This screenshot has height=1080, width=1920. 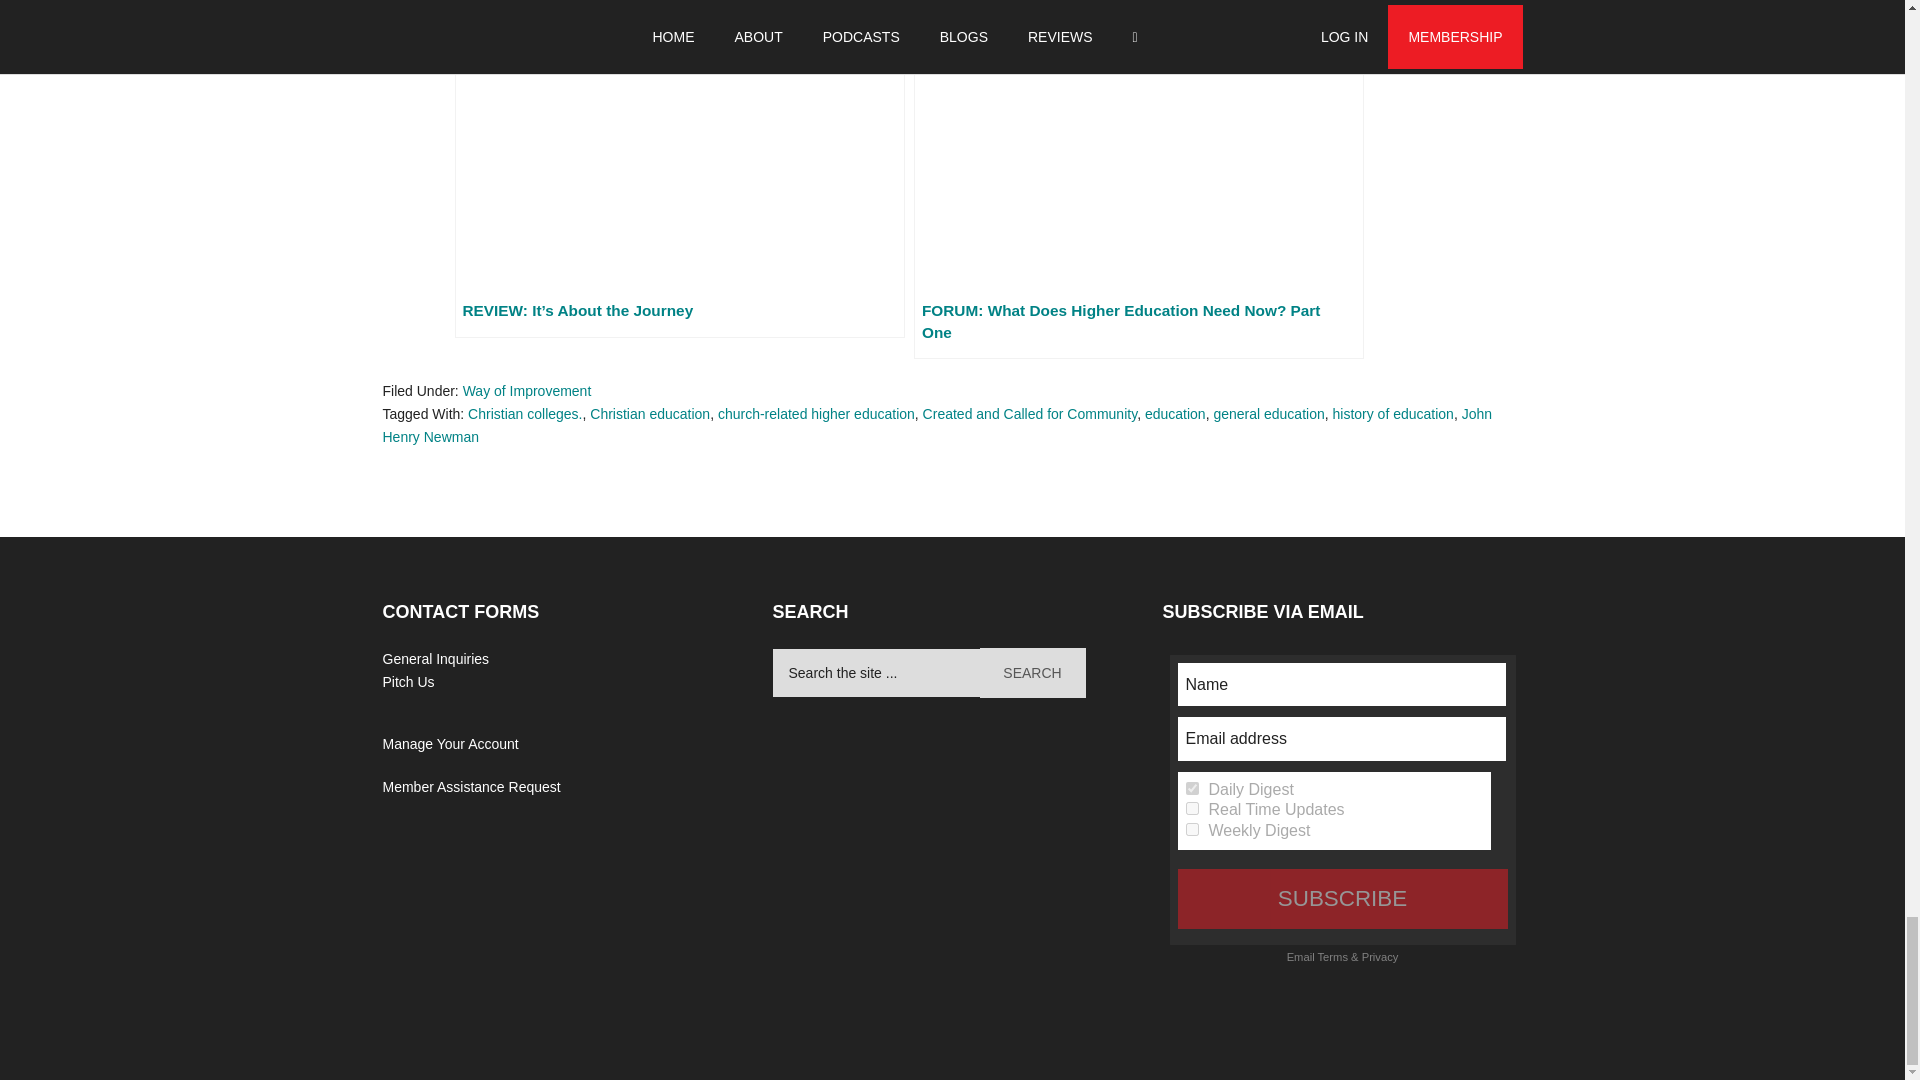 I want to click on Frequency, so click(x=1192, y=788).